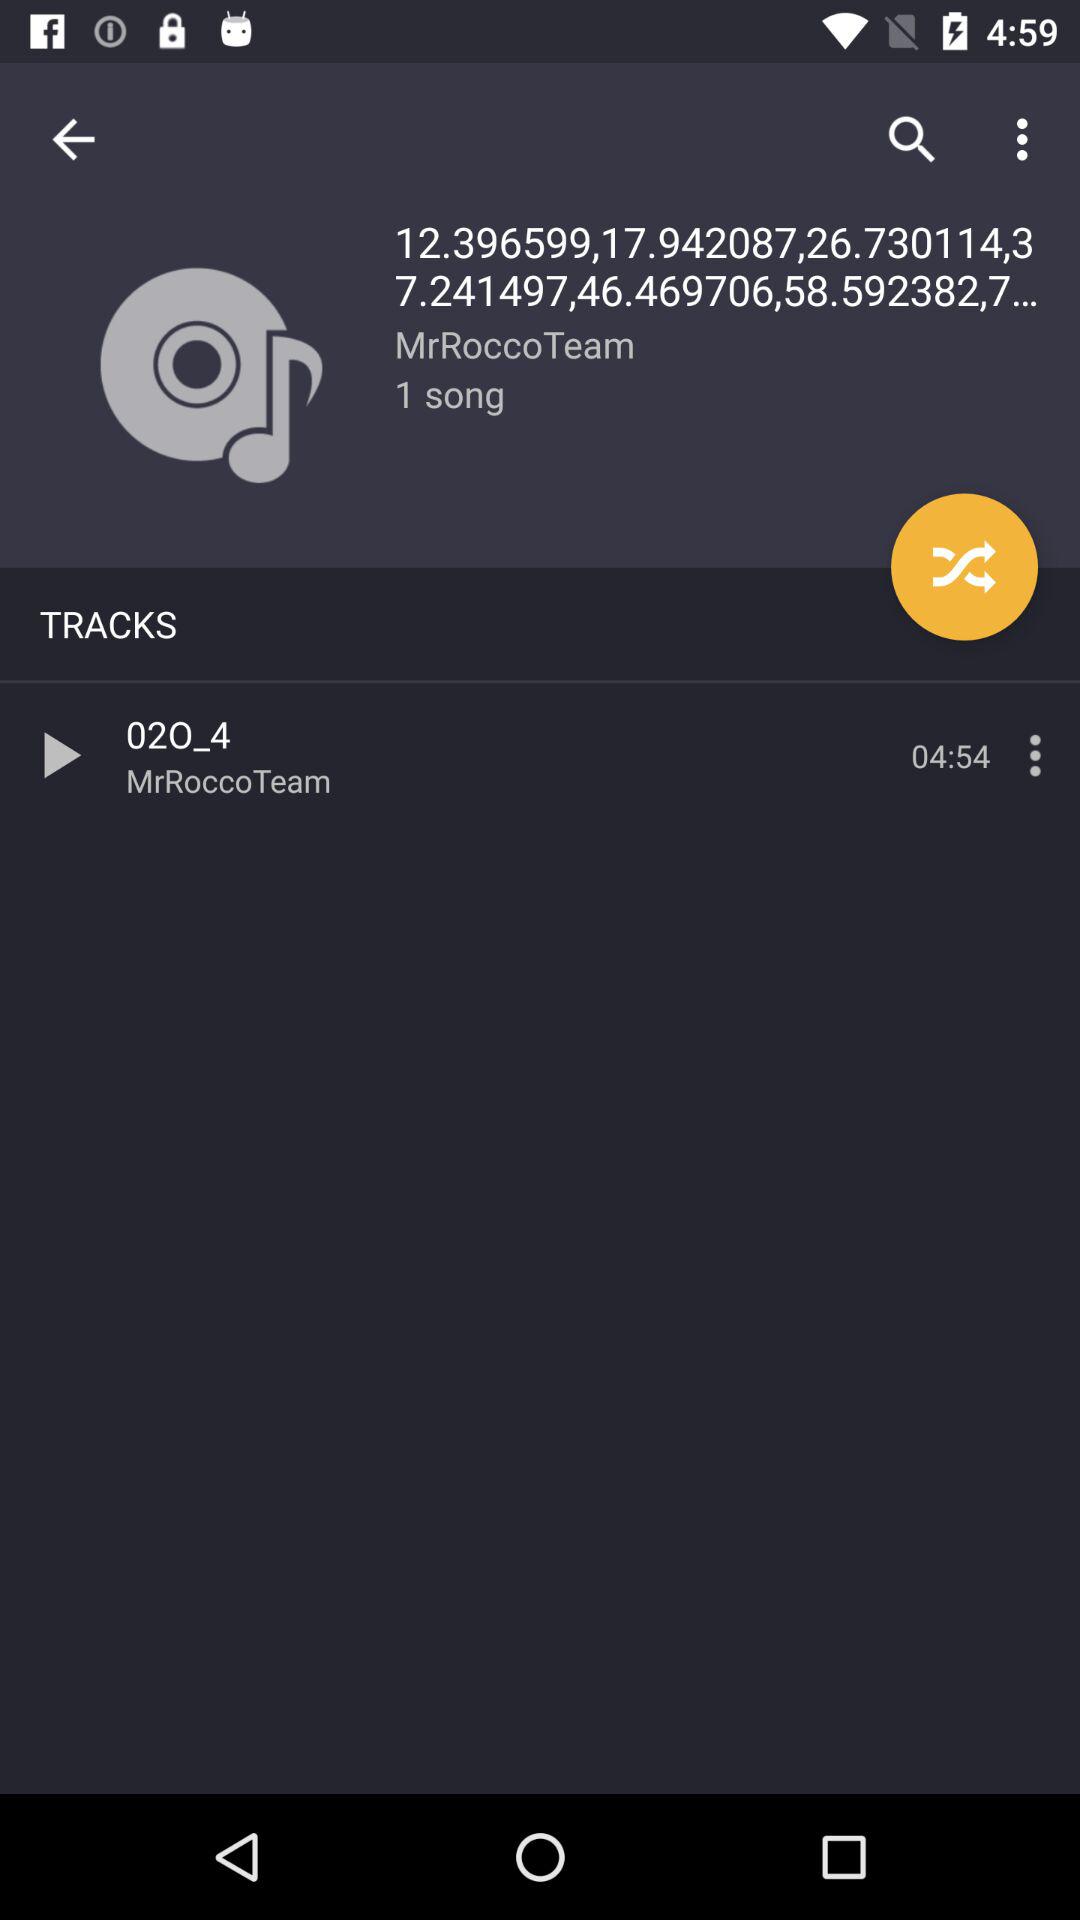 This screenshot has width=1080, height=1920. I want to click on select icon next to the 12 396599 17, so click(73, 139).